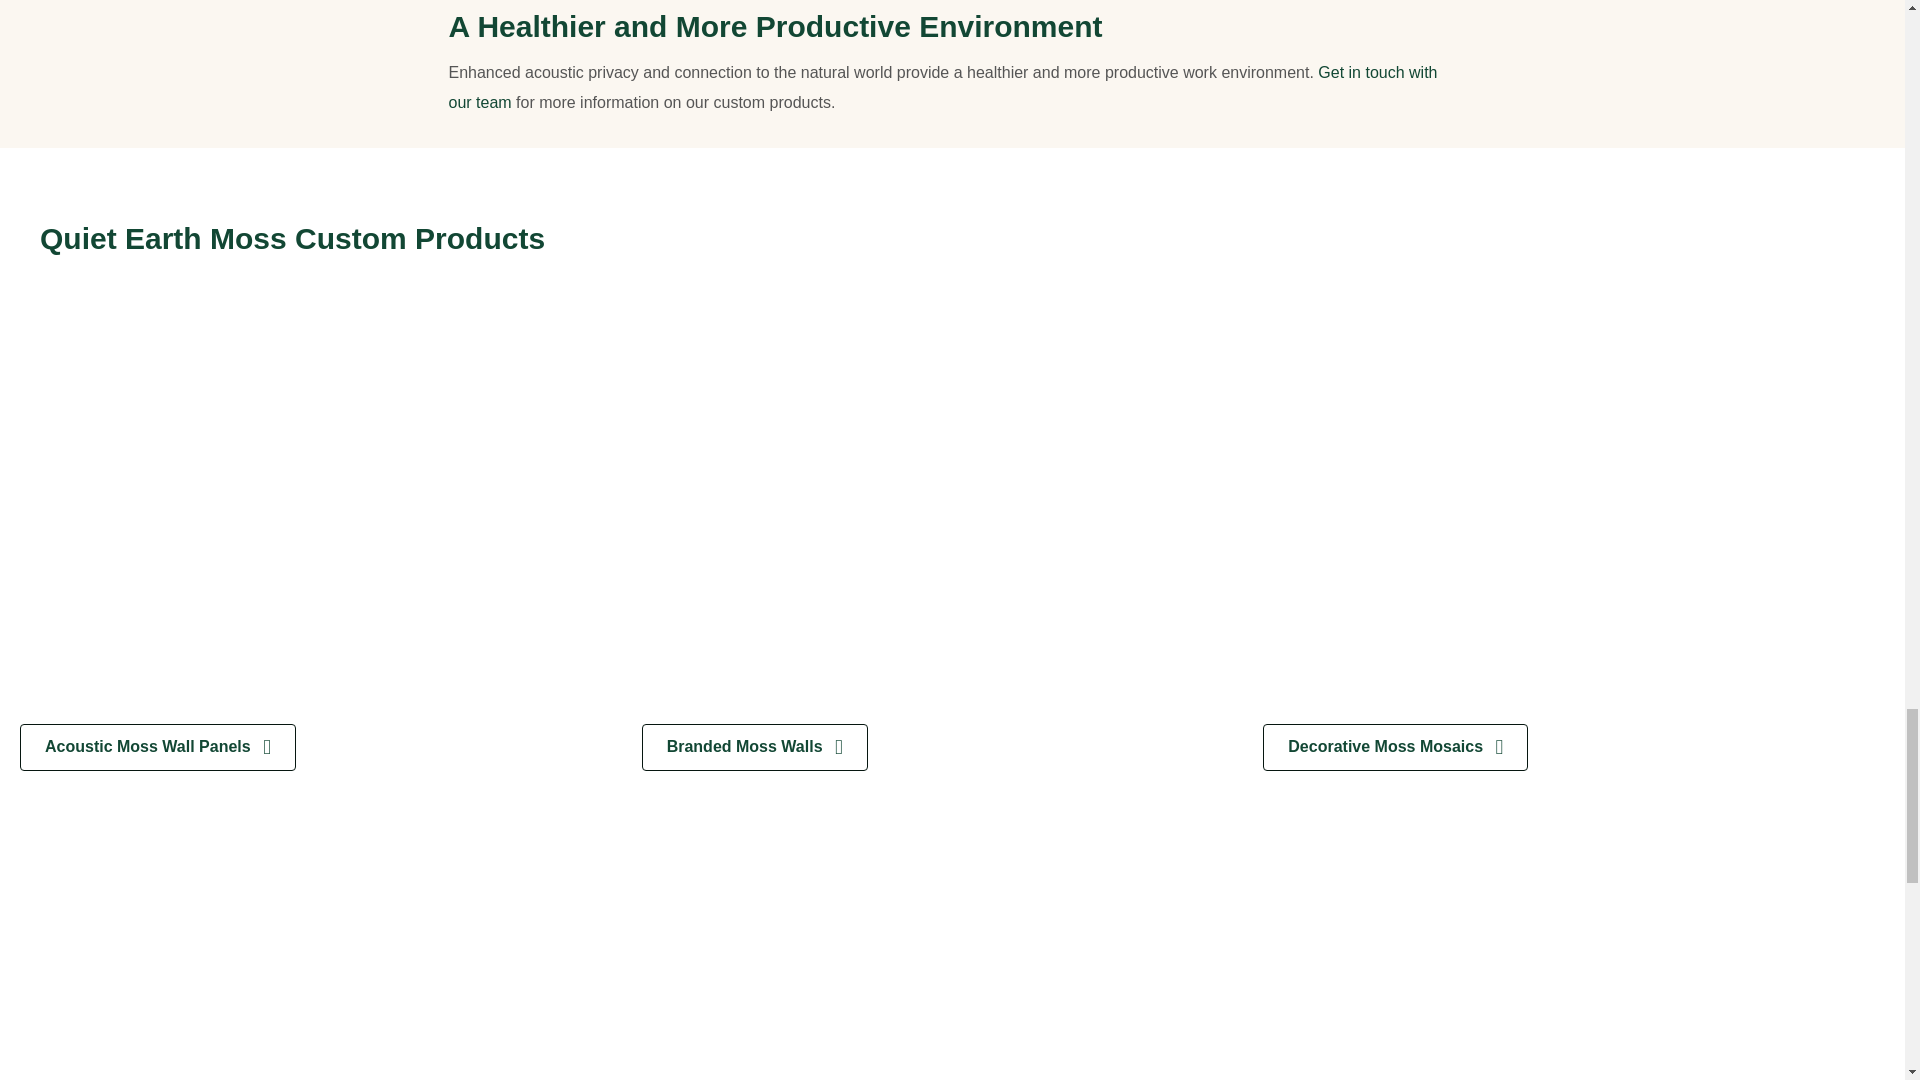 The width and height of the screenshot is (1920, 1080). What do you see at coordinates (330, 516) in the screenshot?
I see `Mask Group 41` at bounding box center [330, 516].